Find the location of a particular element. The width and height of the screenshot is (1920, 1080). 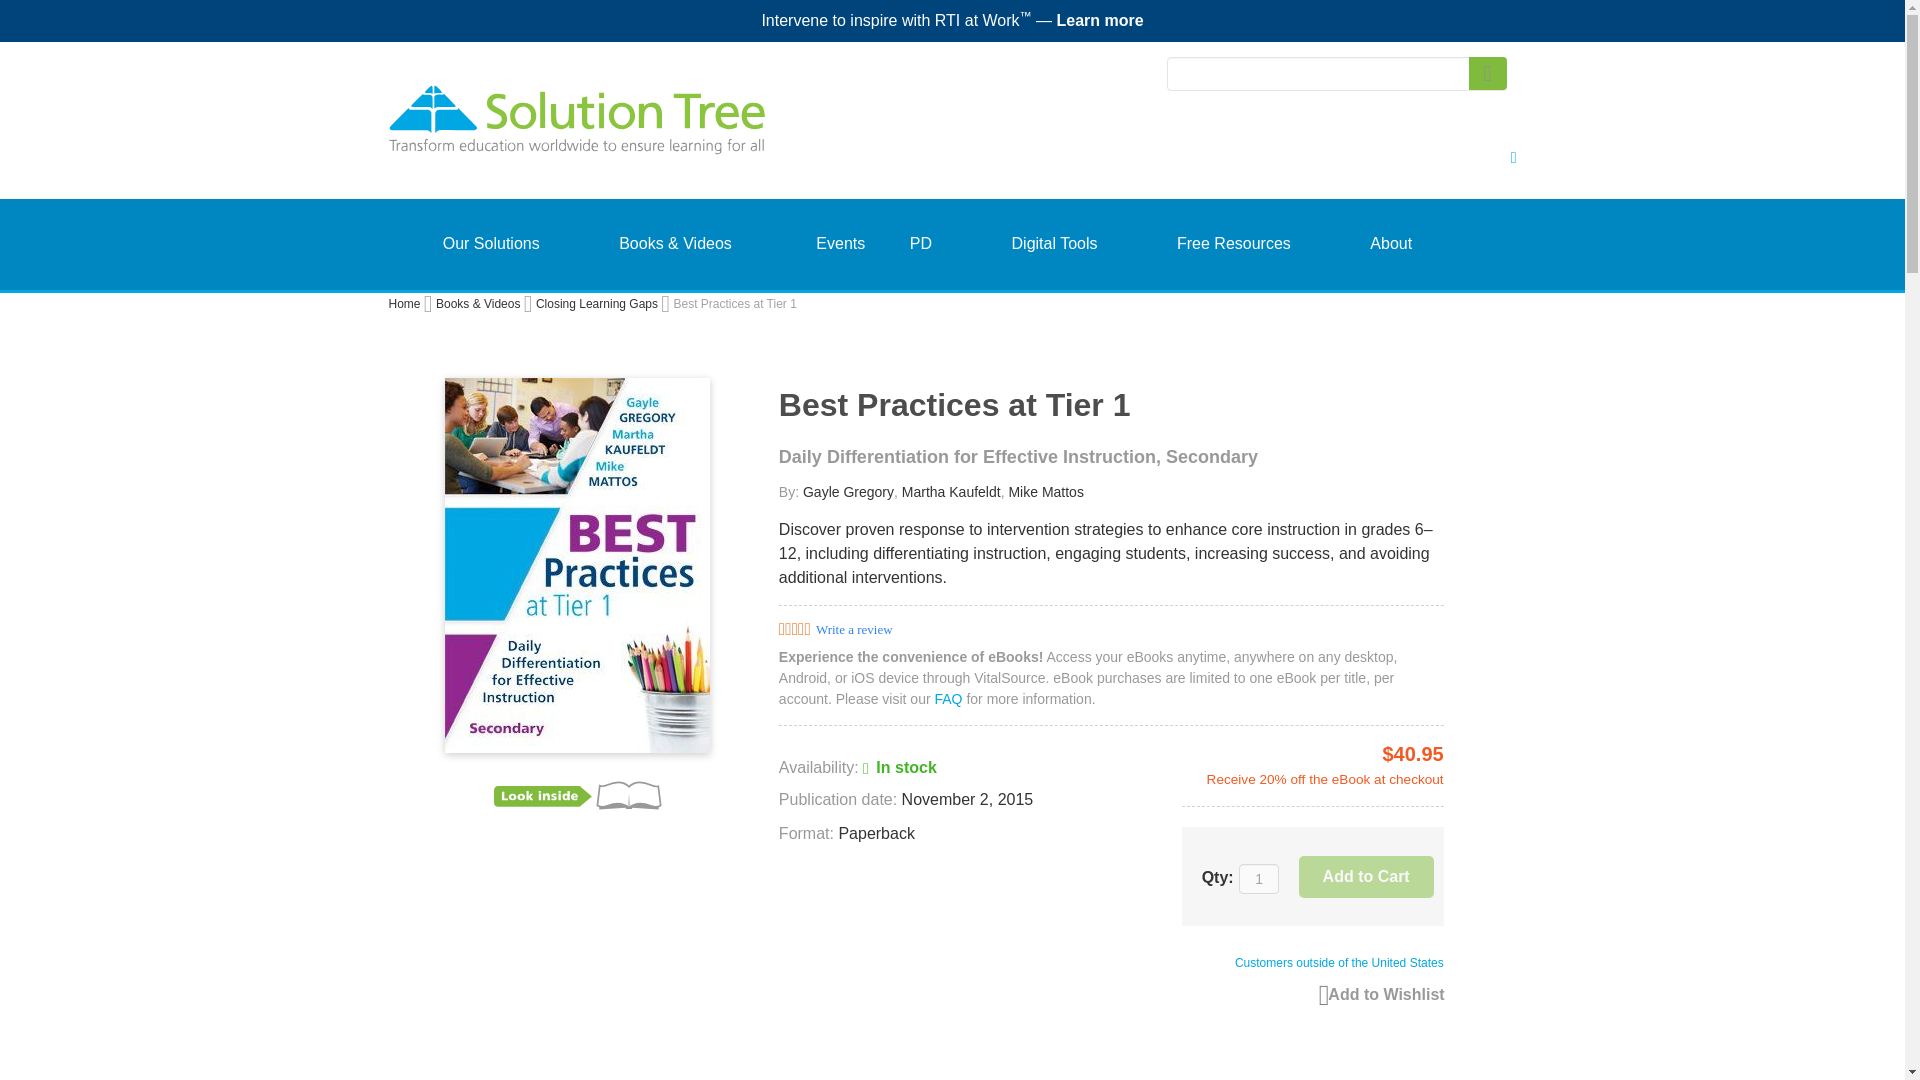

Go to Home Page is located at coordinates (404, 304).